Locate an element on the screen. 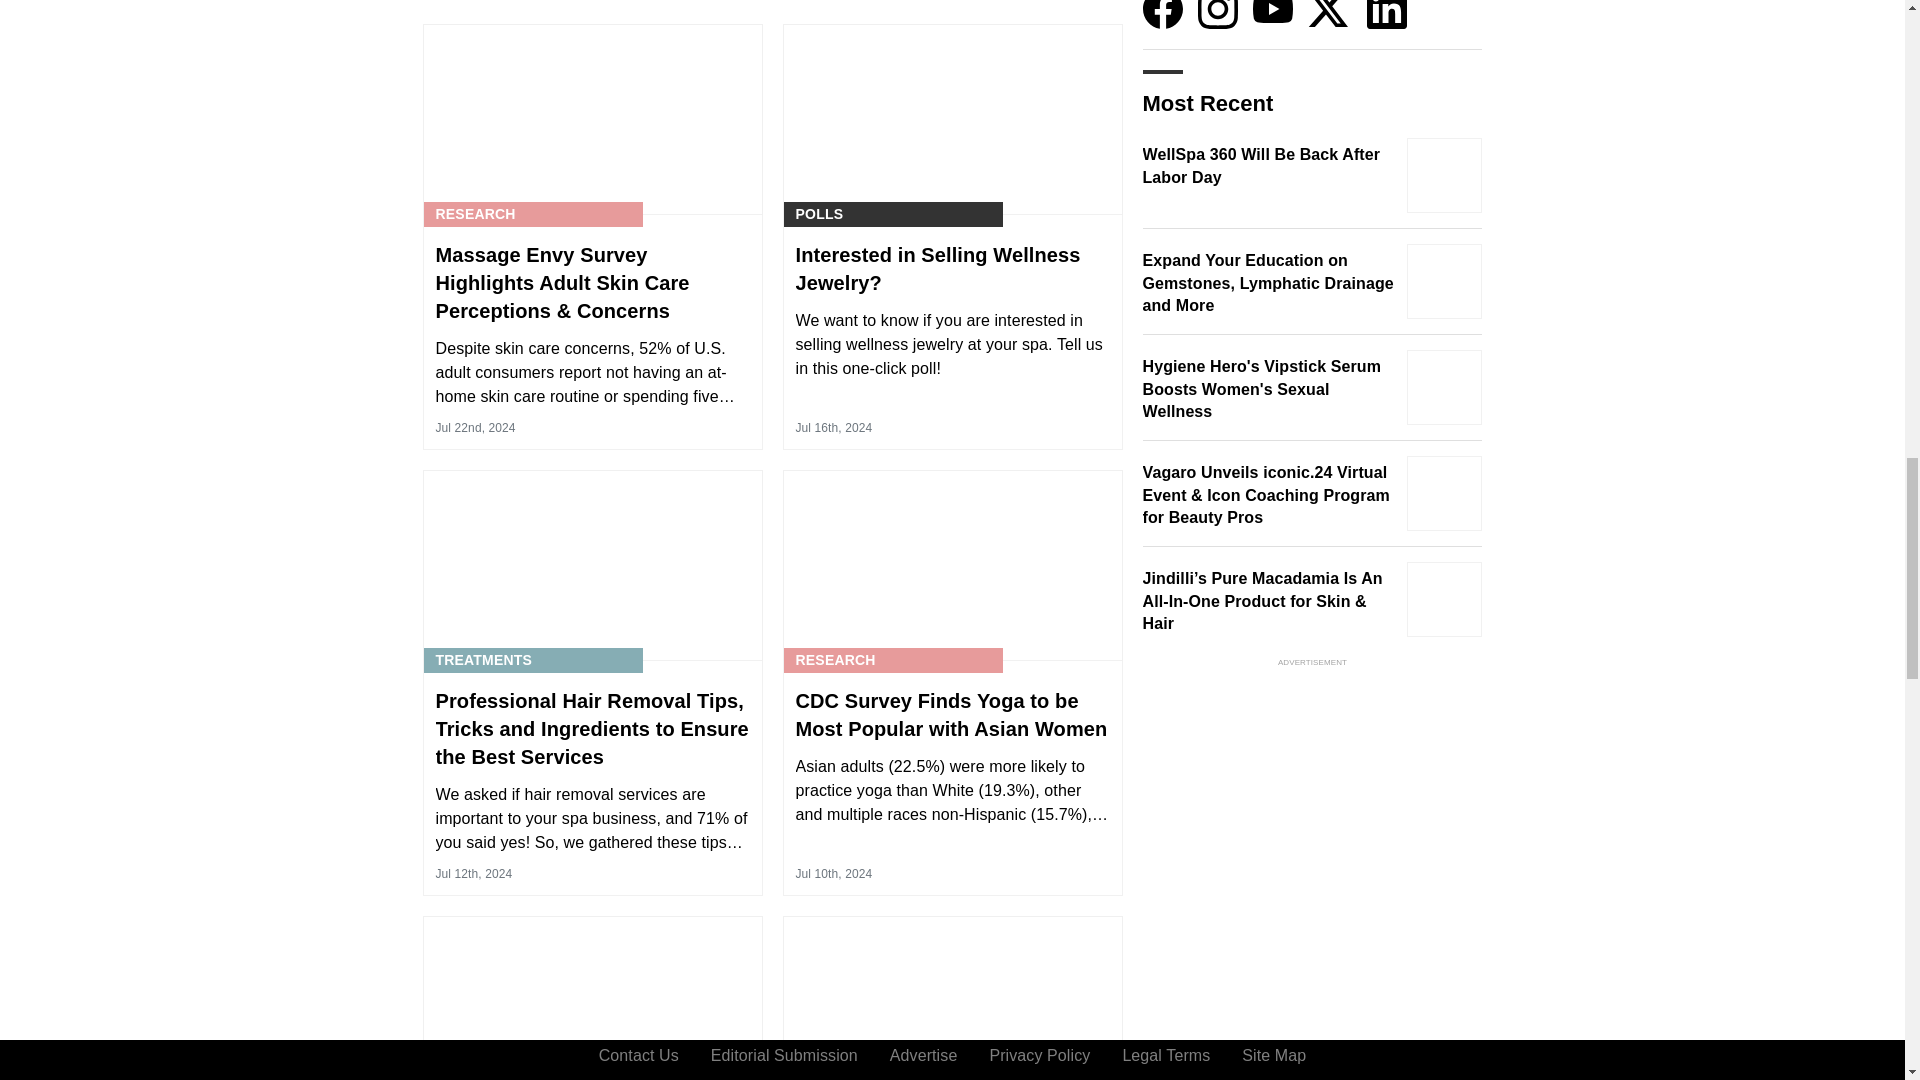  Polls is located at coordinates (820, 214).